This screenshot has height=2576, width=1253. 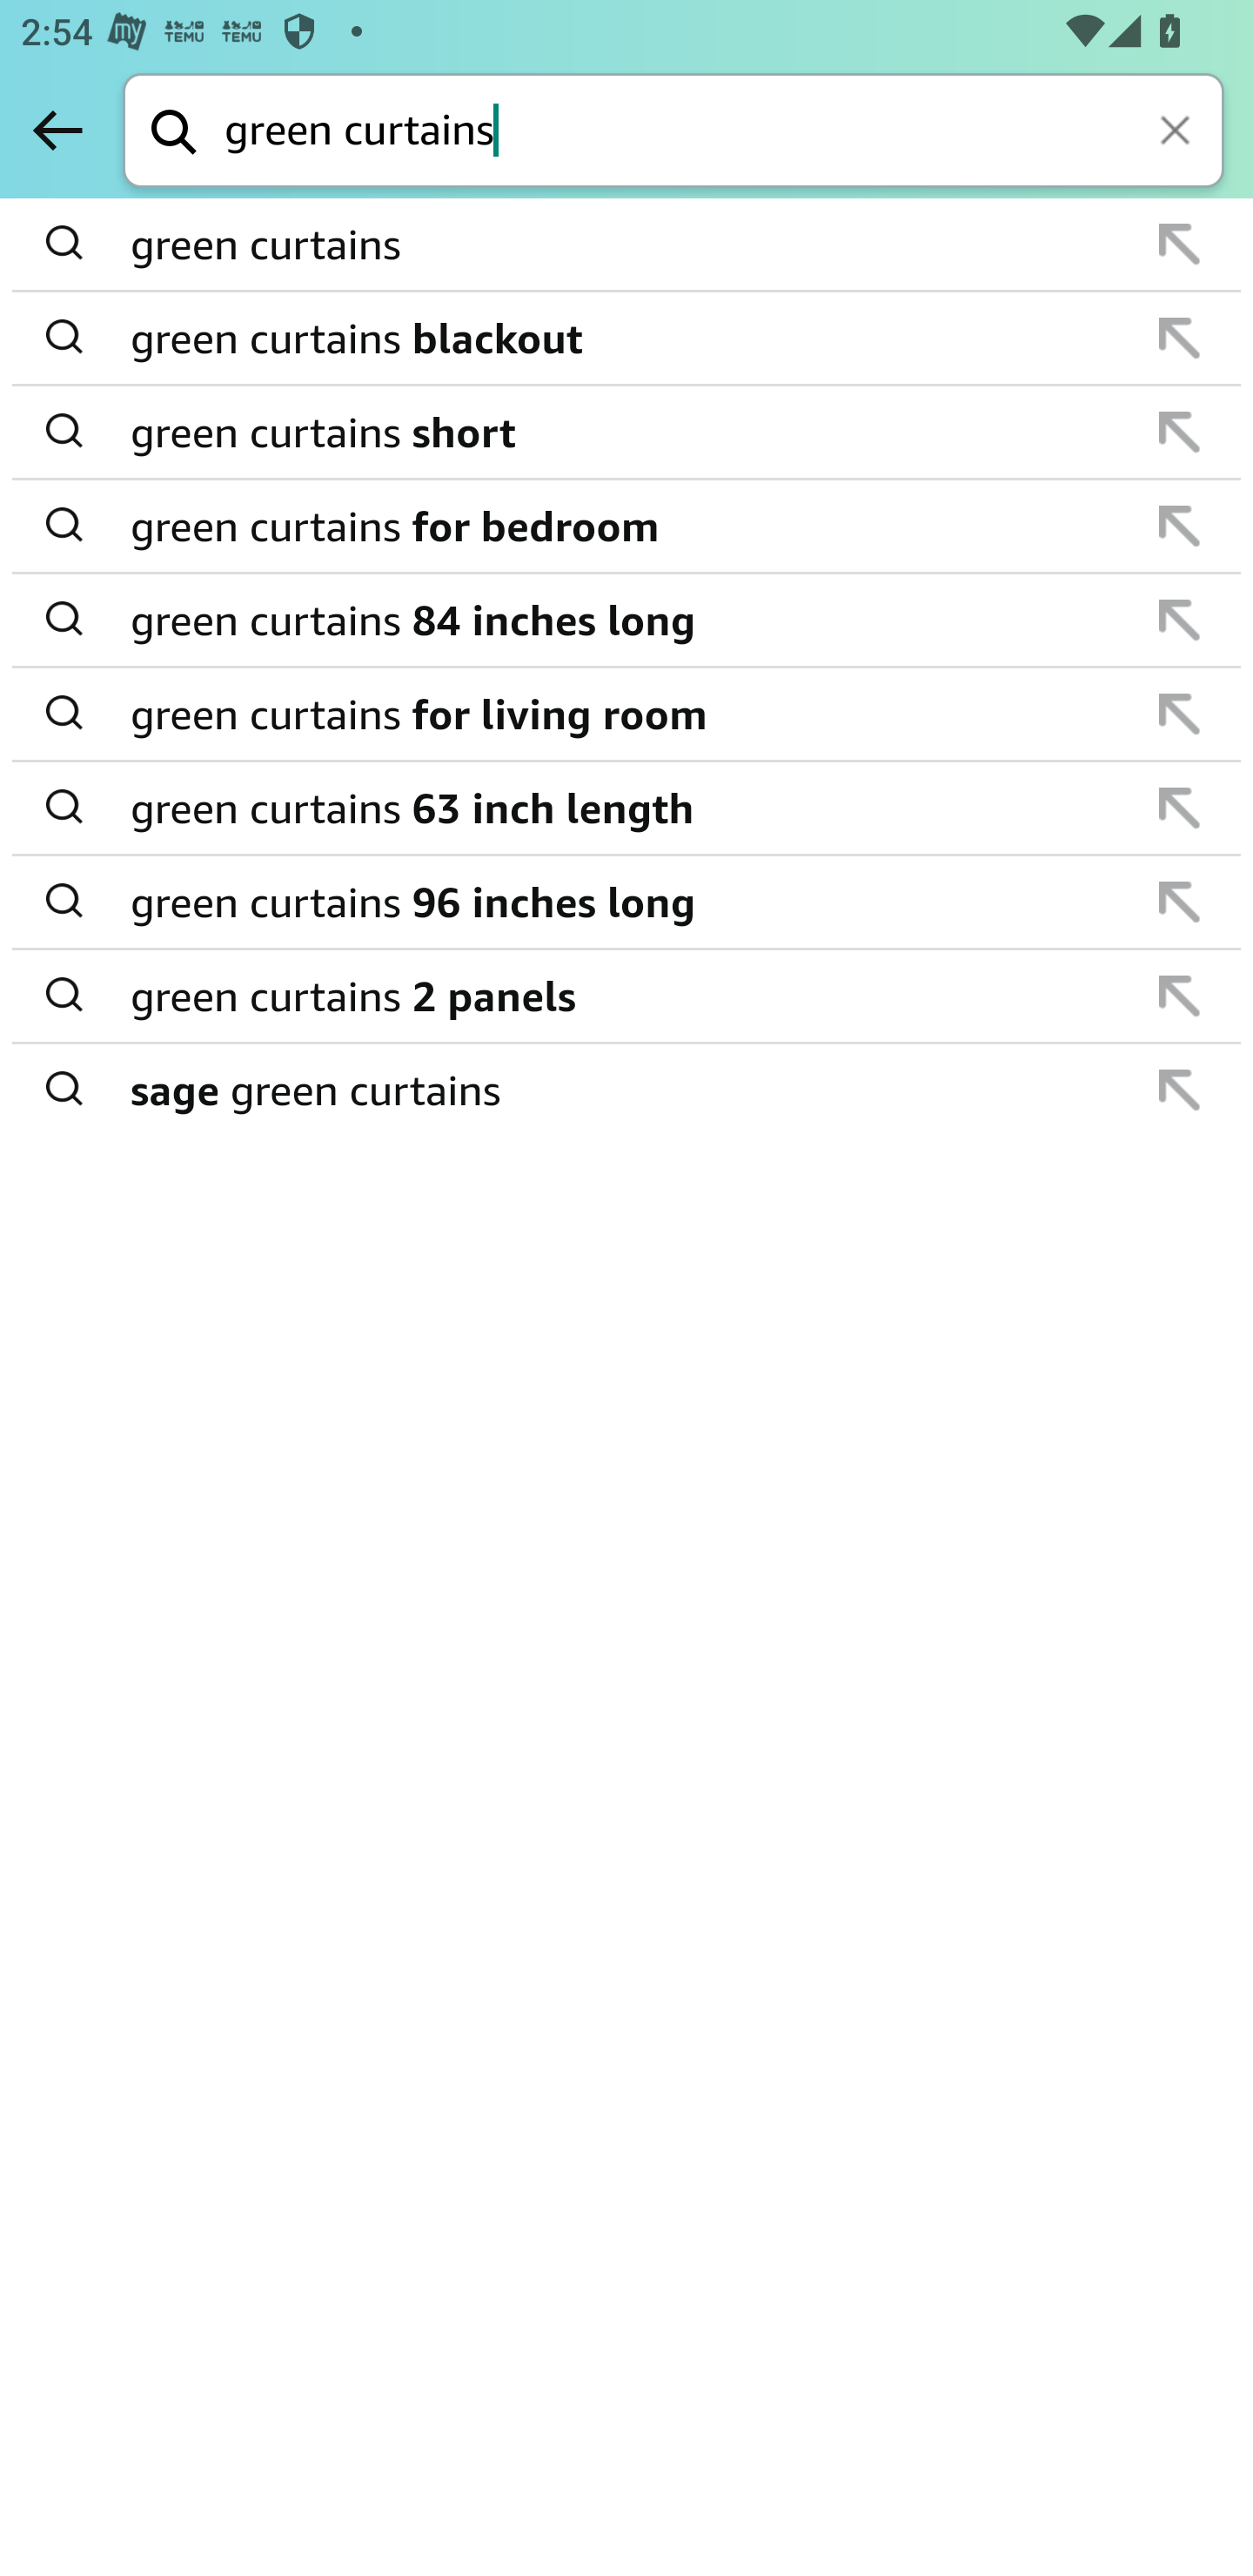 What do you see at coordinates (724, 132) in the screenshot?
I see `green curtains` at bounding box center [724, 132].